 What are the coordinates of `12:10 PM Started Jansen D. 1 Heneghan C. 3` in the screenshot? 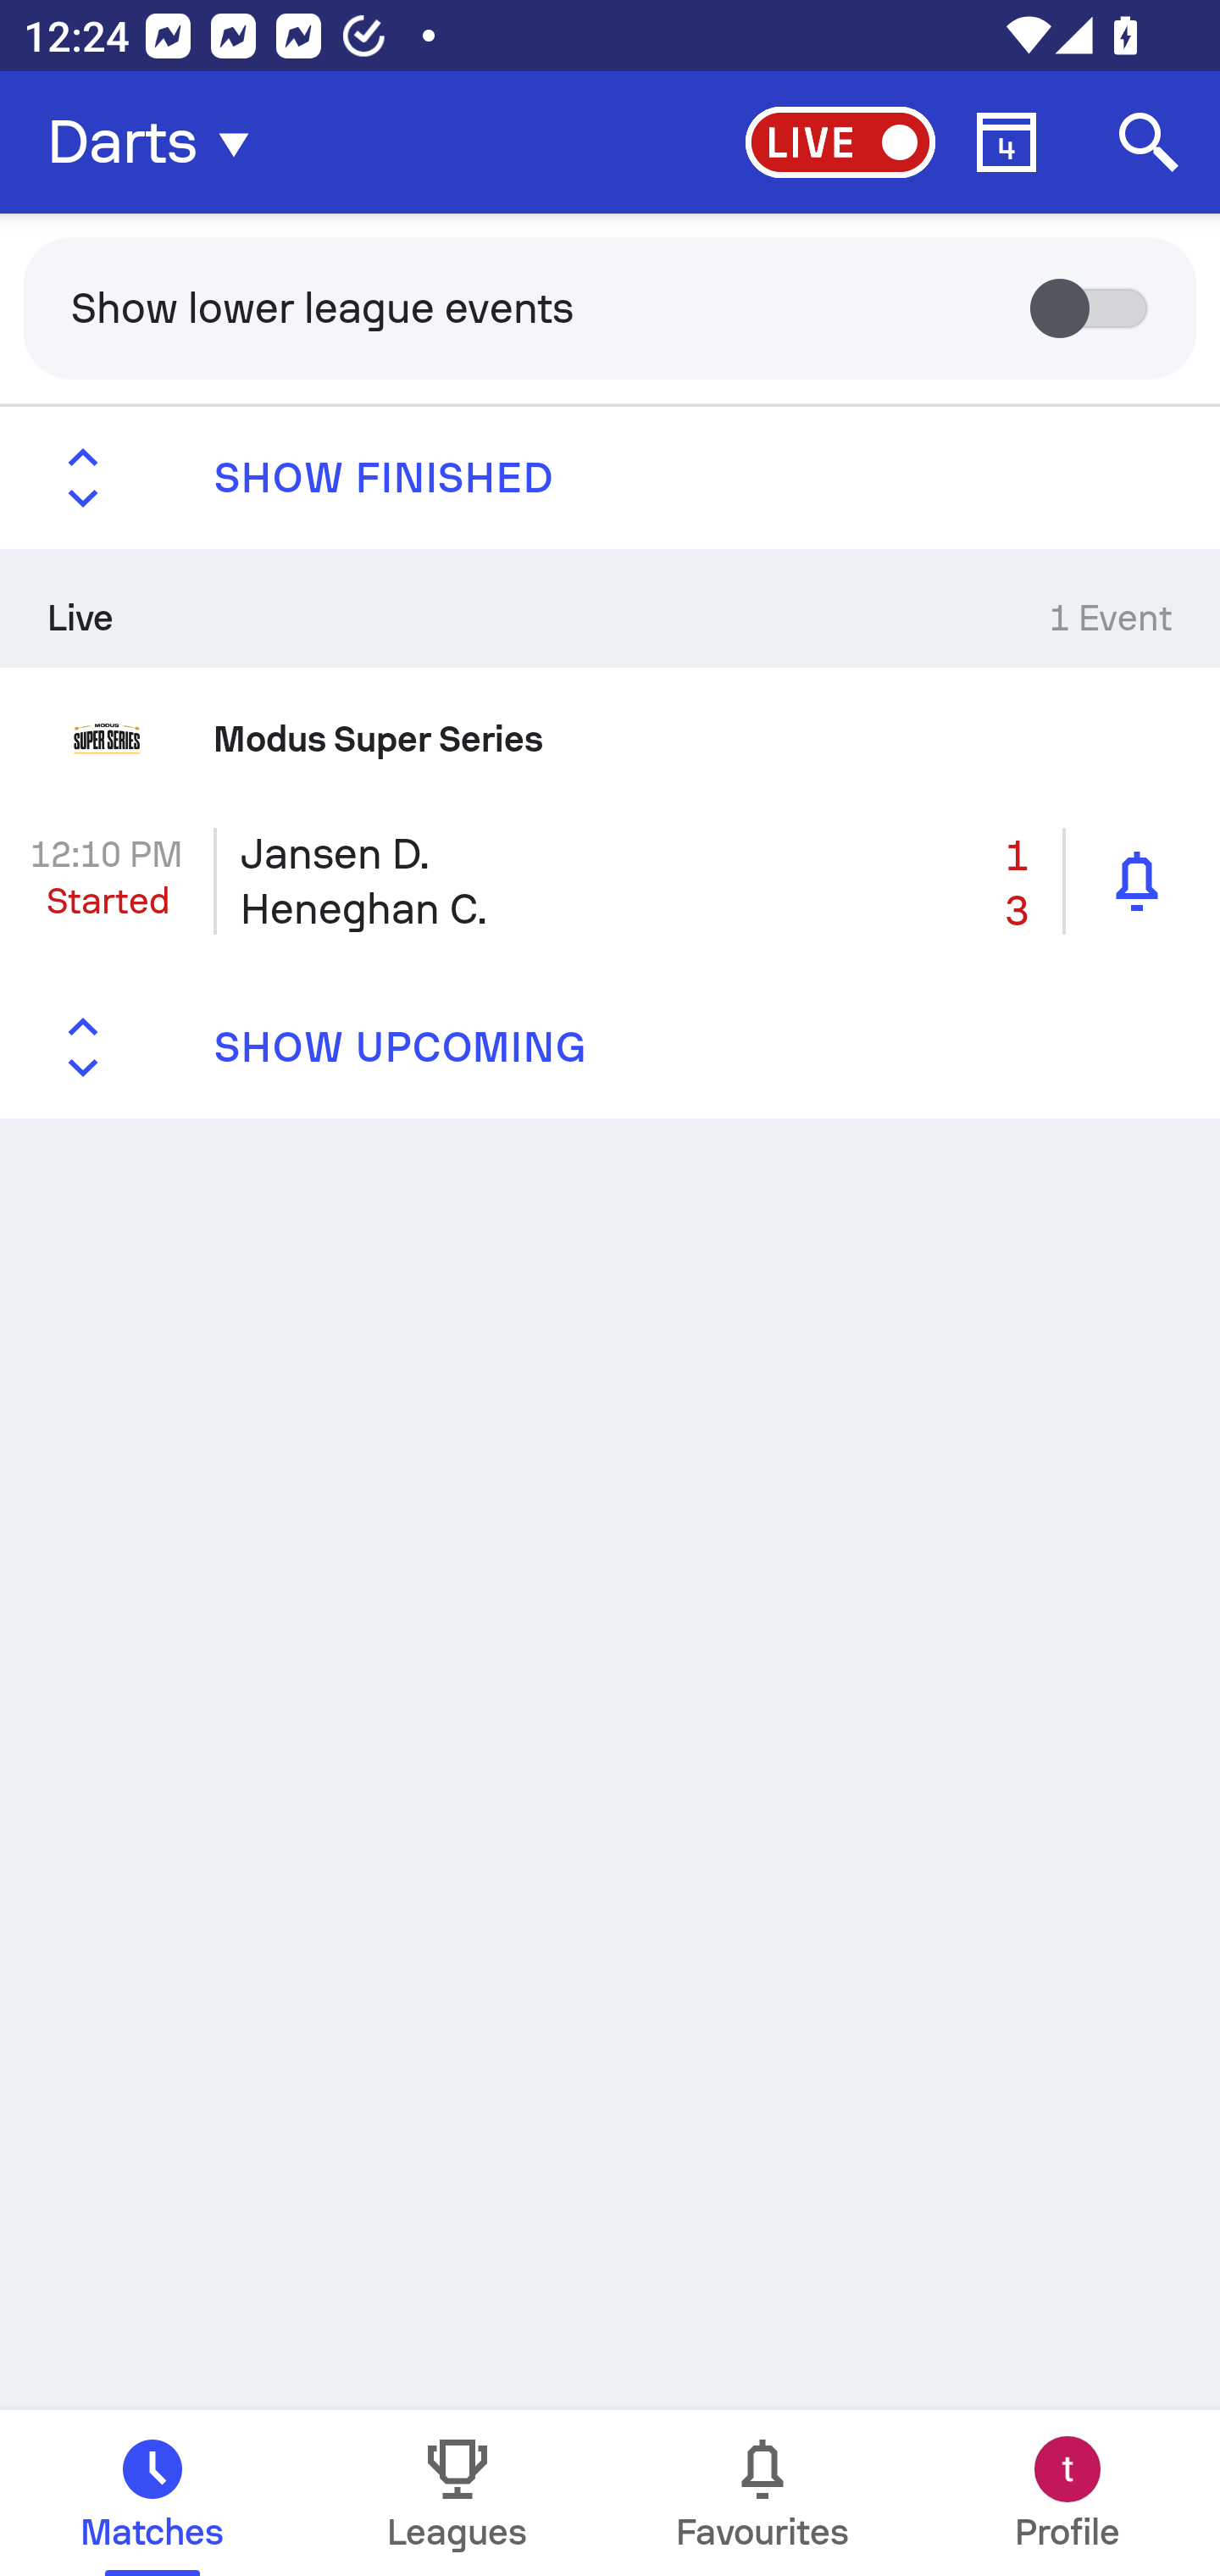 It's located at (610, 880).